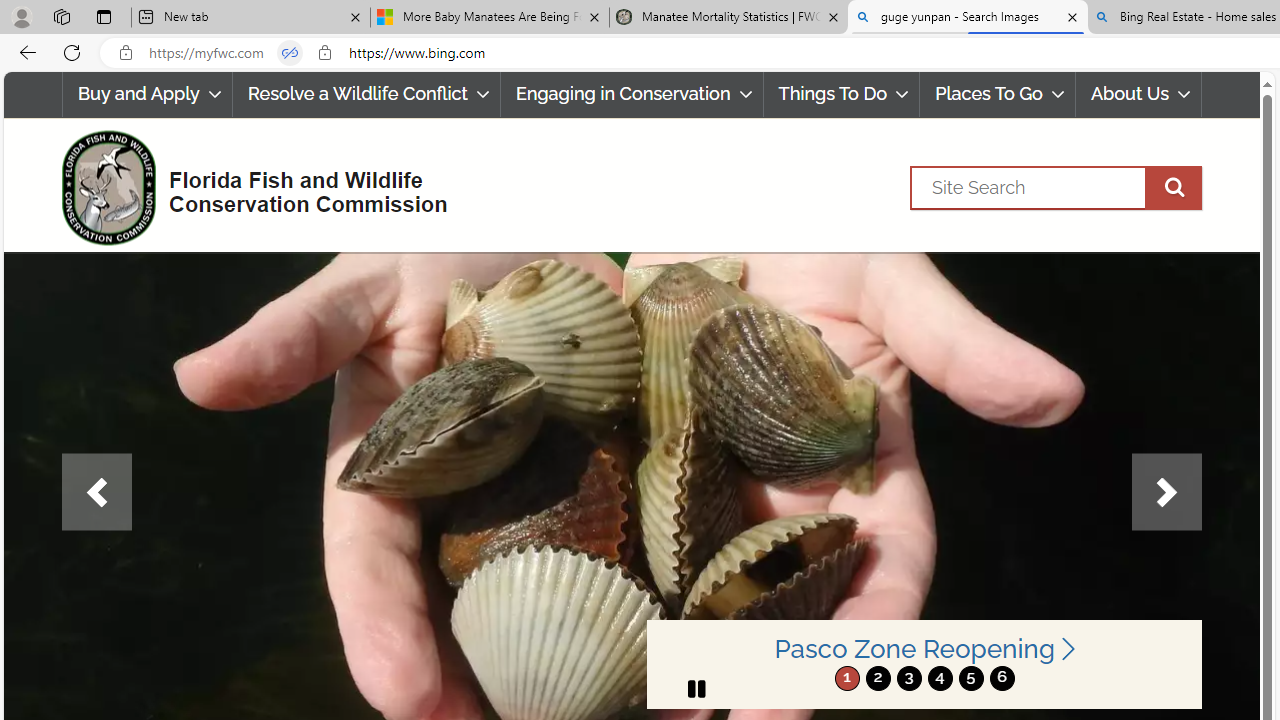 The width and height of the screenshot is (1280, 720). Describe the element at coordinates (108, 187) in the screenshot. I see `FWC Logo` at that location.